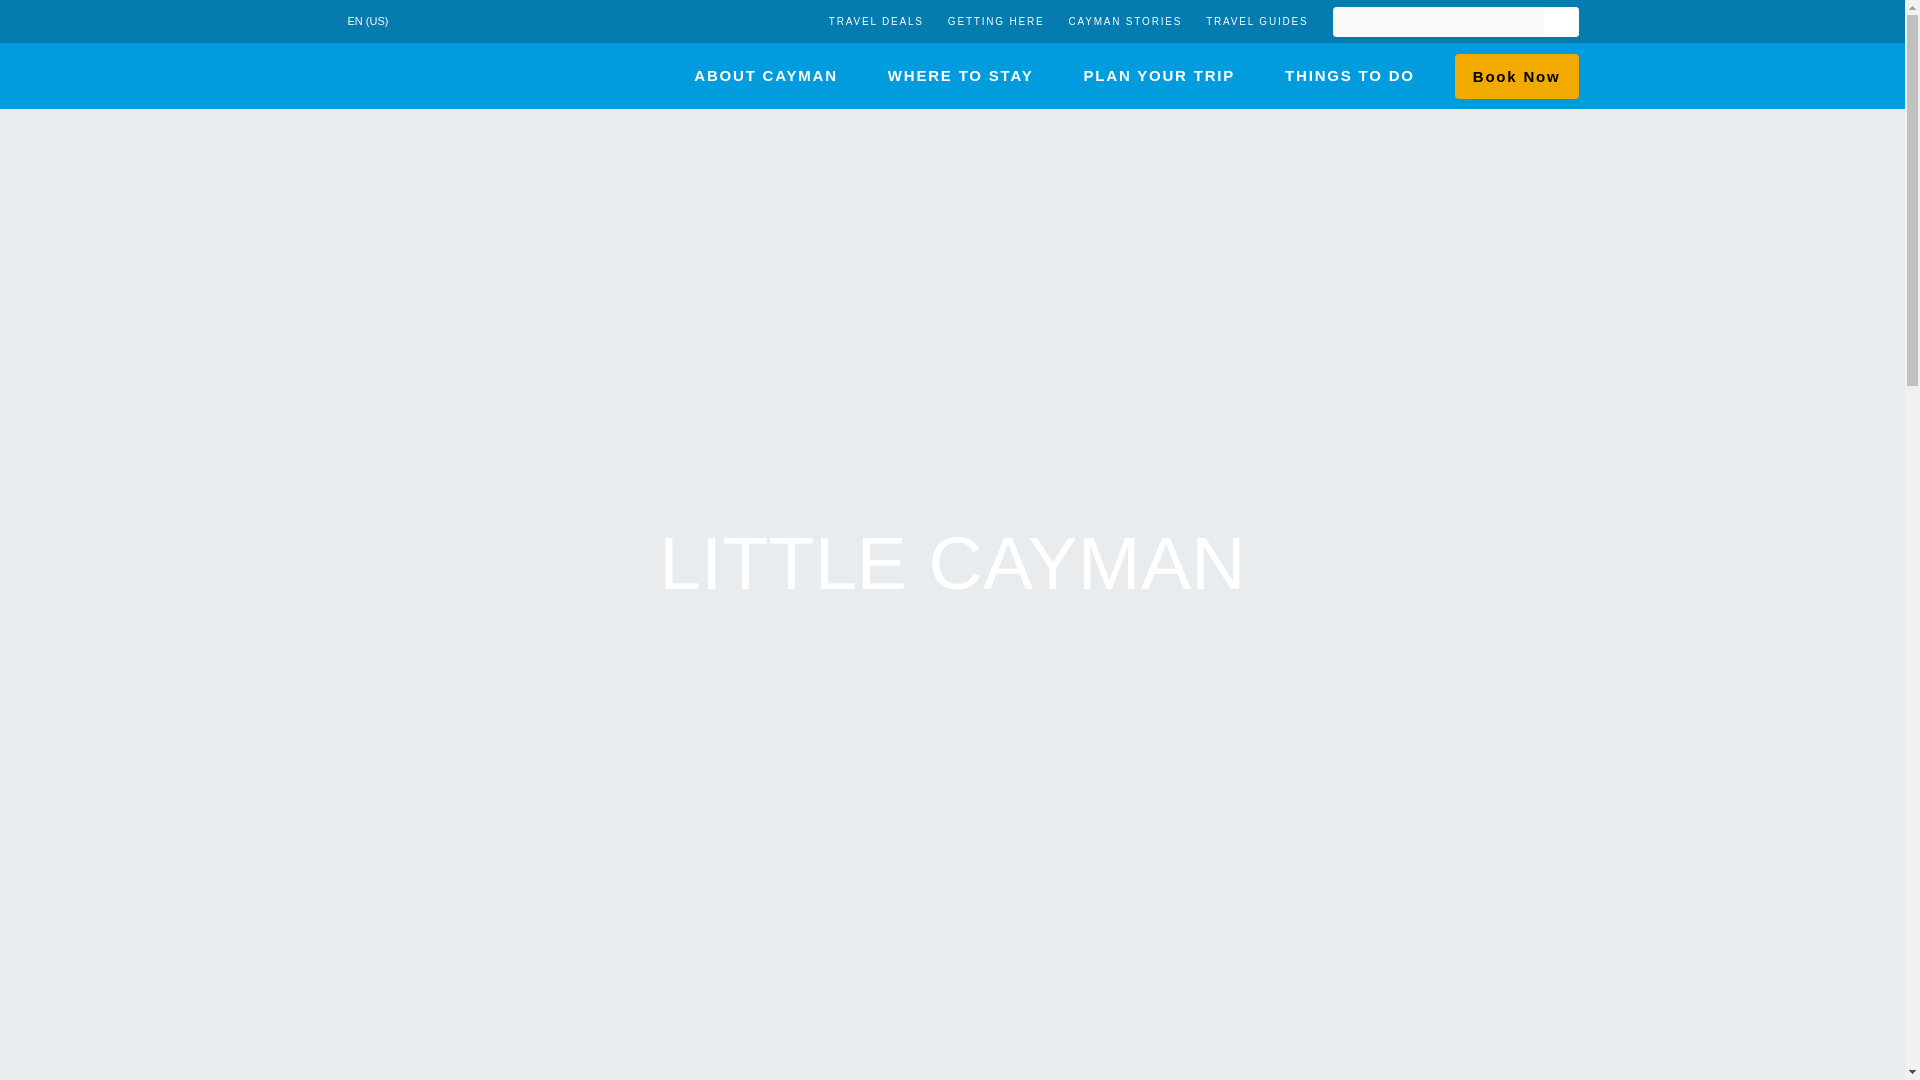 This screenshot has height=1080, width=1920. Describe the element at coordinates (1158, 76) in the screenshot. I see `PLAN YOUR TRIP` at that location.